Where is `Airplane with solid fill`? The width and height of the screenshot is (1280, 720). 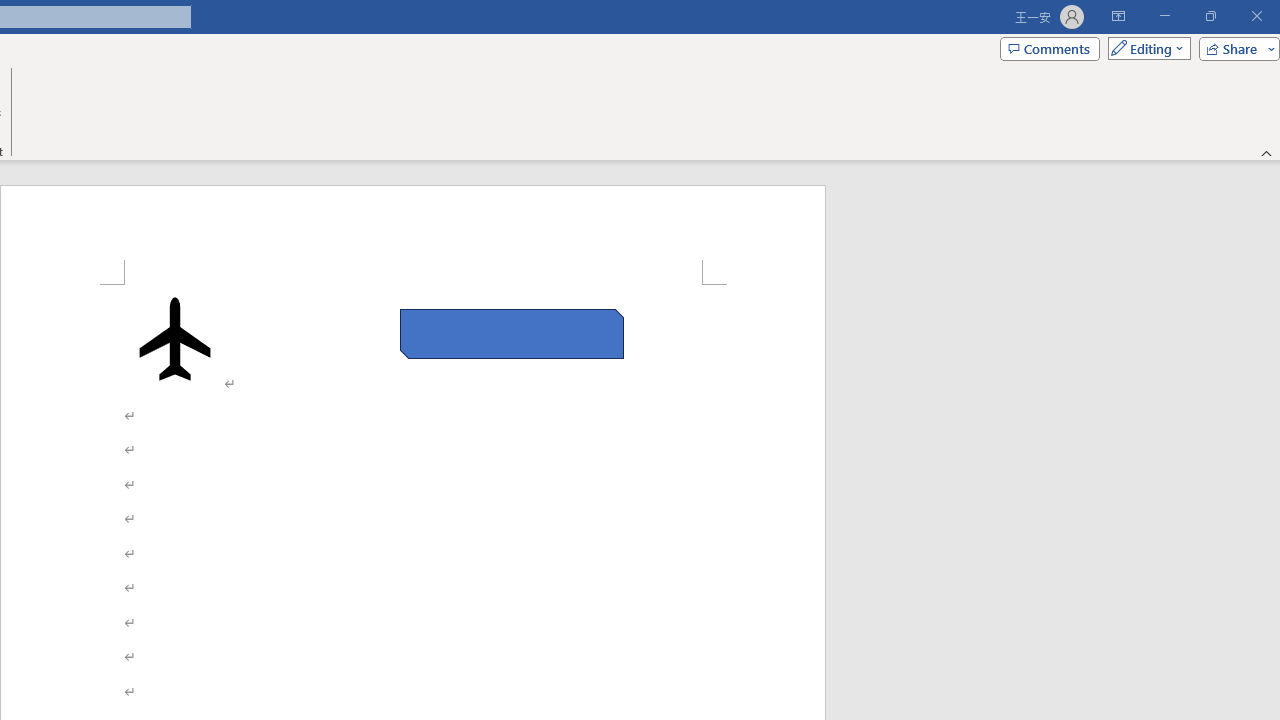 Airplane with solid fill is located at coordinates (175, 338).